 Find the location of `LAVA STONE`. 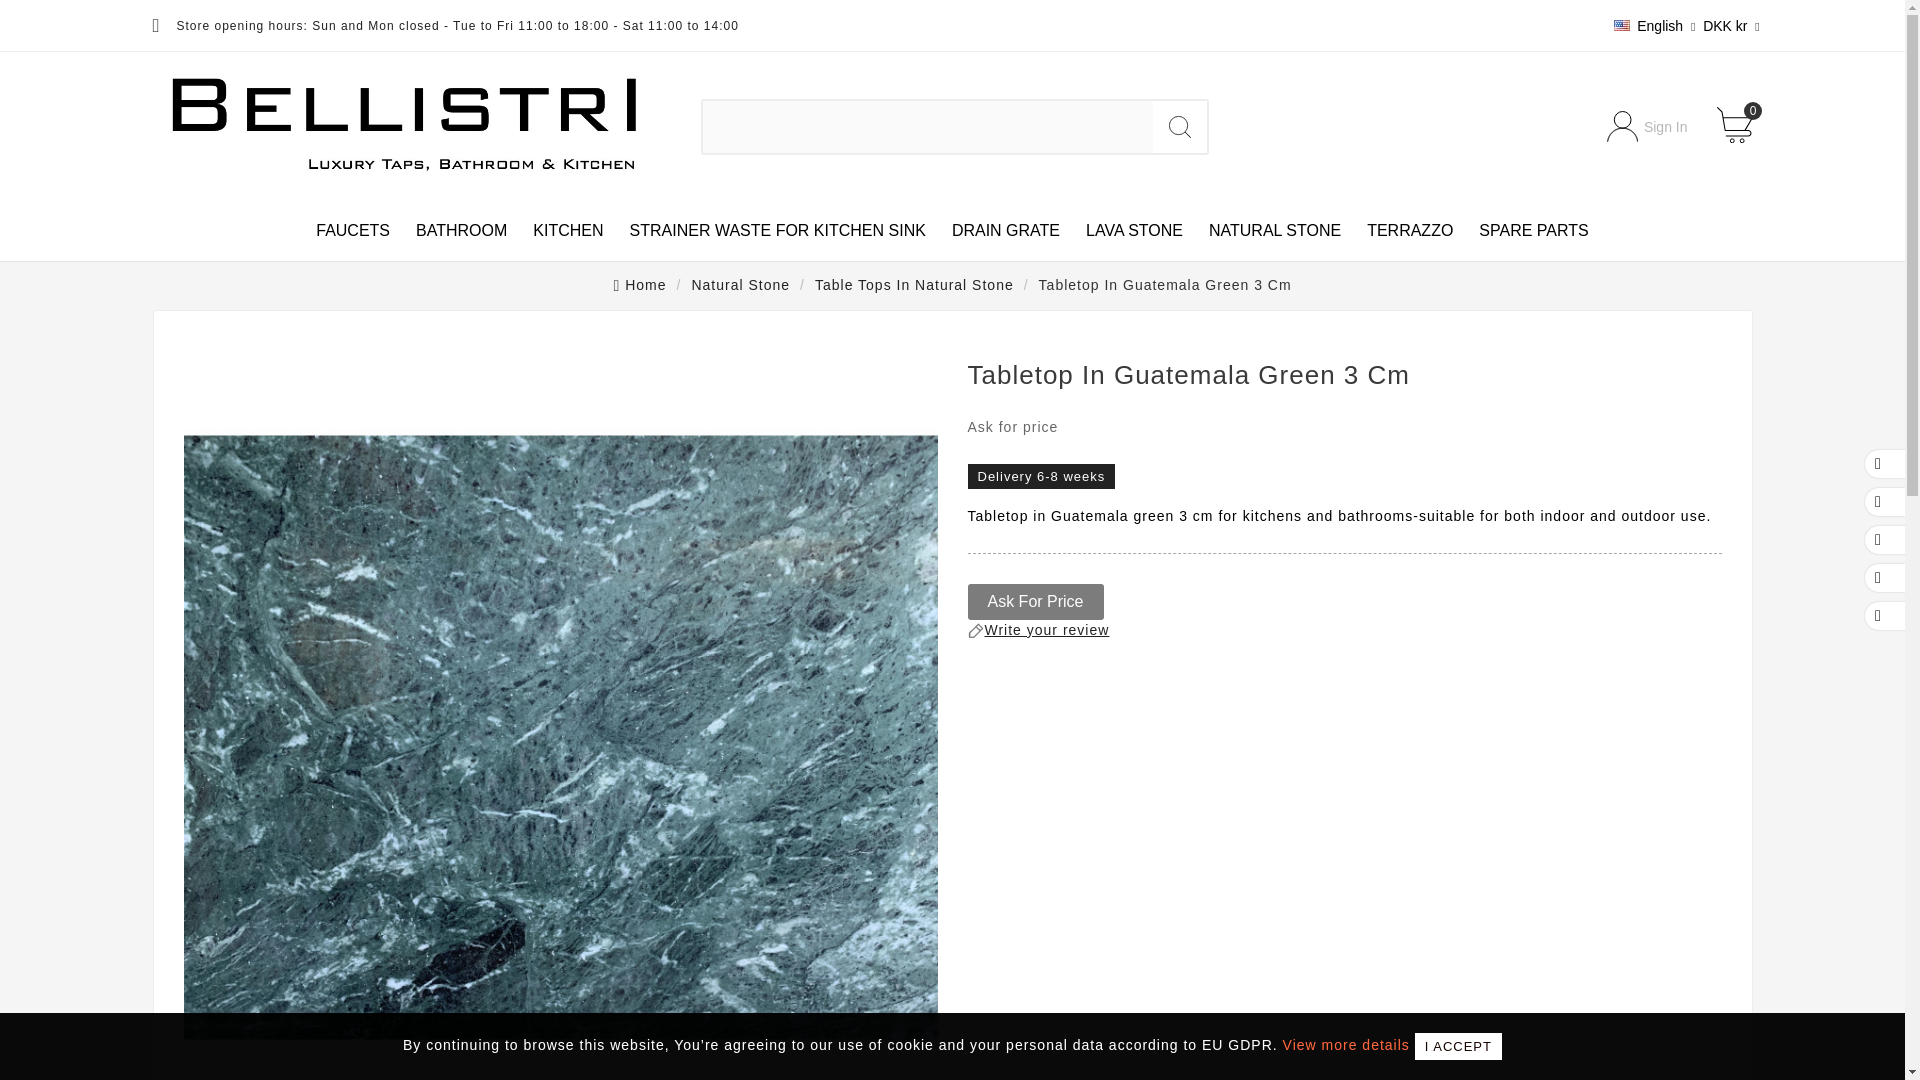

LAVA STONE is located at coordinates (1134, 230).